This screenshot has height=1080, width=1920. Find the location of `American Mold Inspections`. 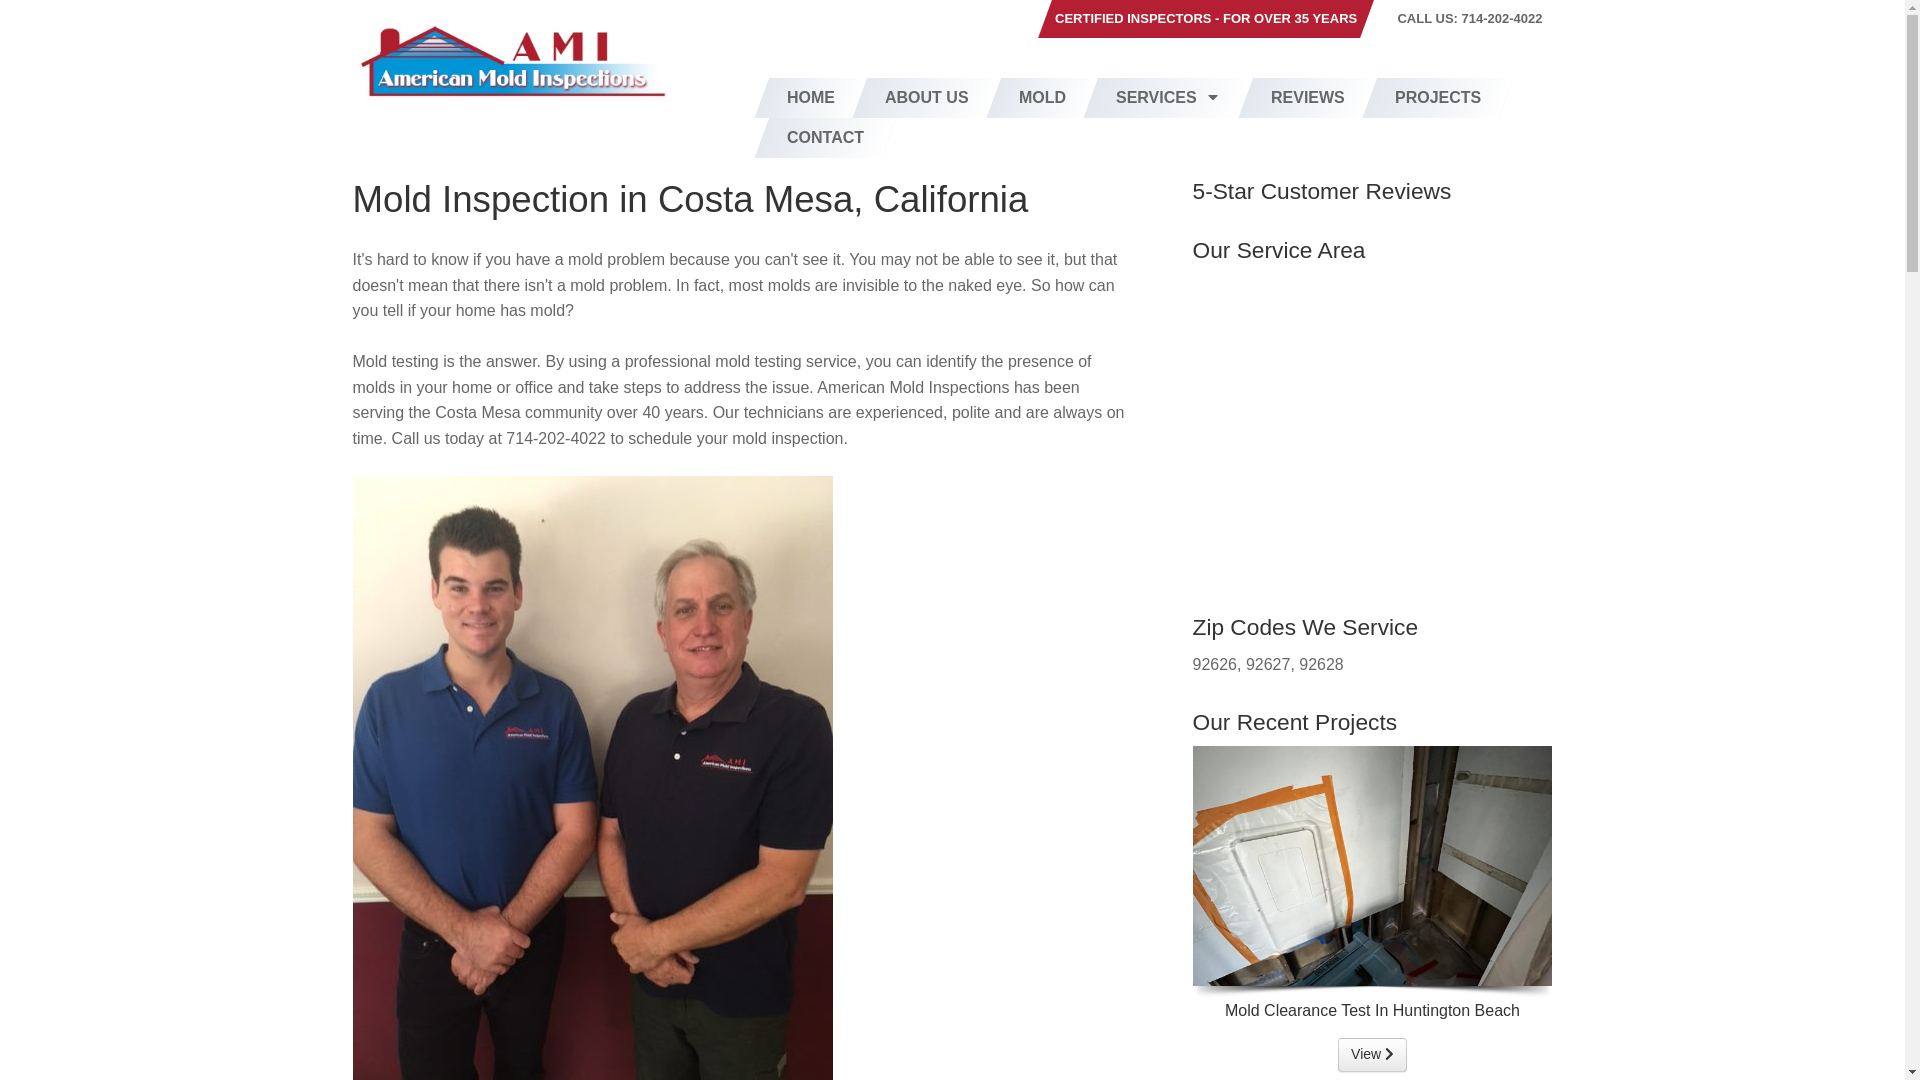

American Mold Inspections is located at coordinates (512, 59).